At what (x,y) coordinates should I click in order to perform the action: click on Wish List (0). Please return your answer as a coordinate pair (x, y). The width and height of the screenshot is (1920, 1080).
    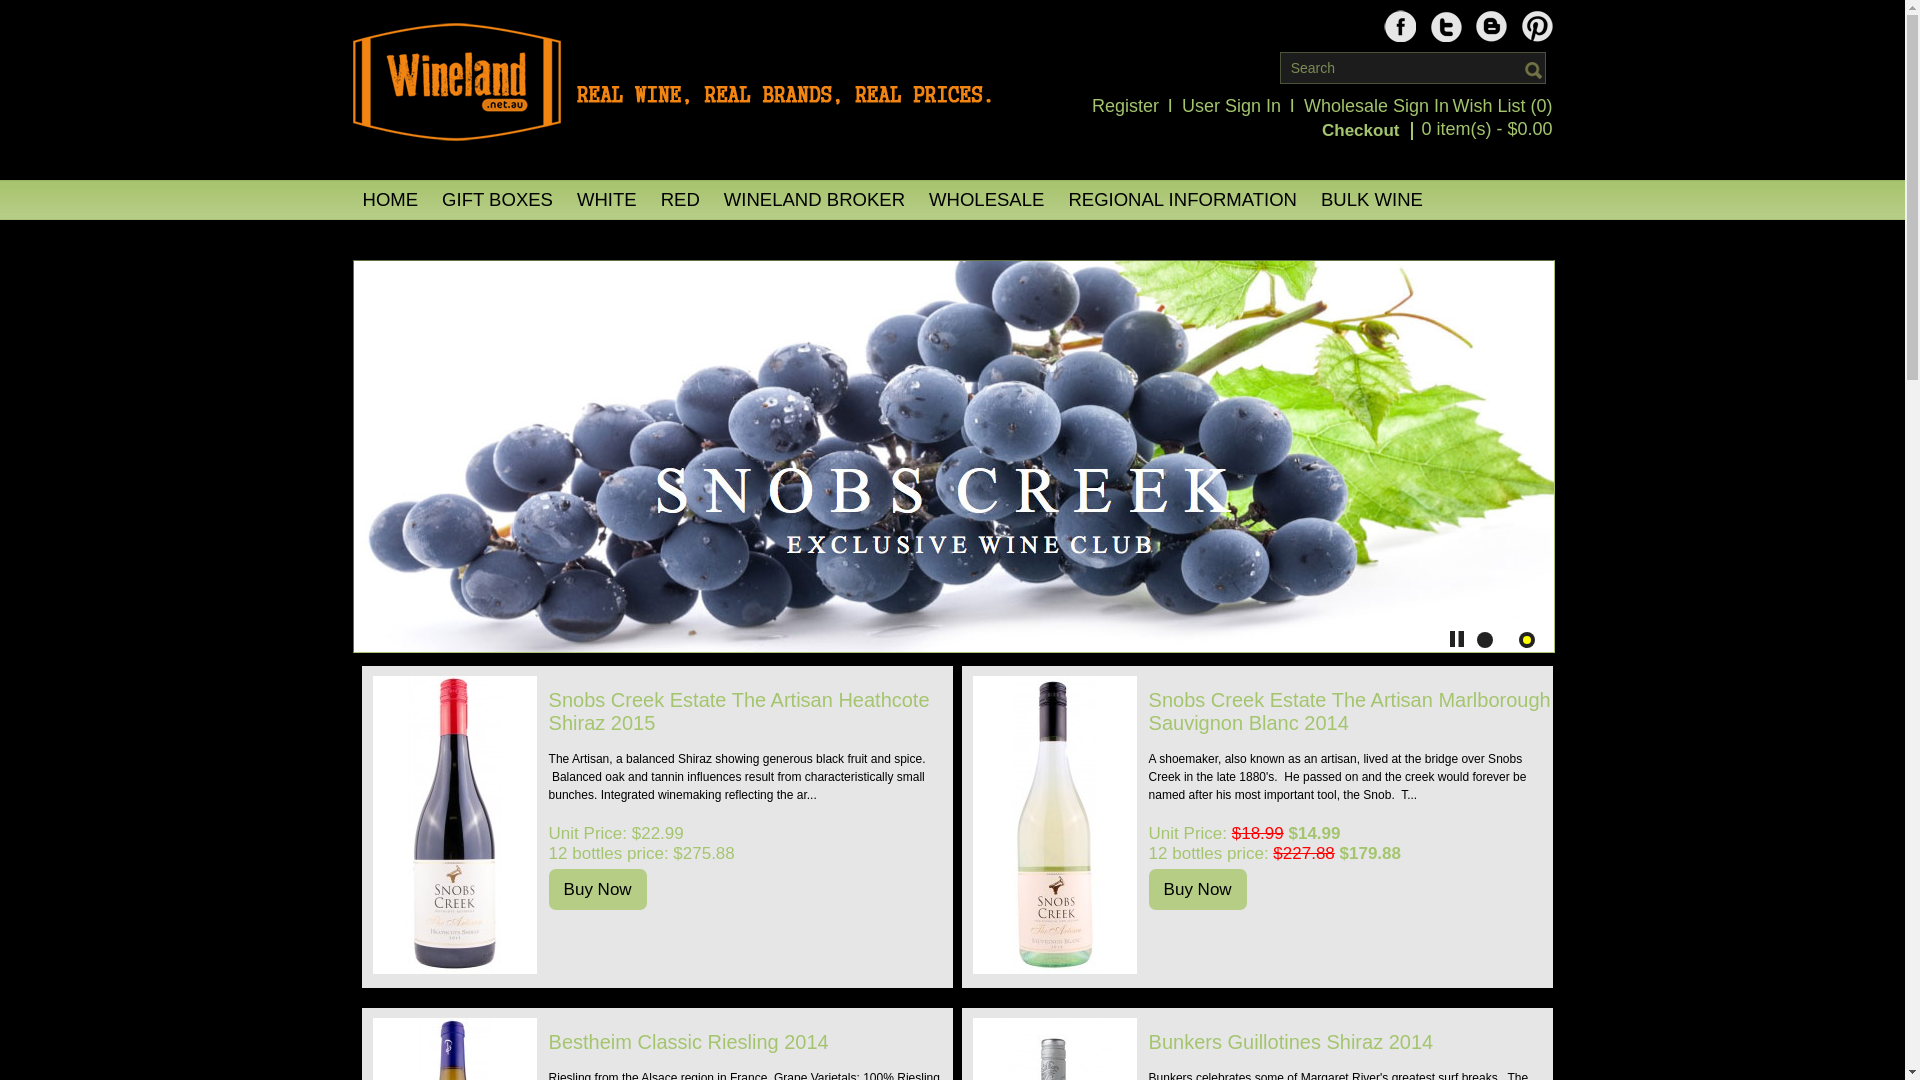
    Looking at the image, I should click on (1502, 106).